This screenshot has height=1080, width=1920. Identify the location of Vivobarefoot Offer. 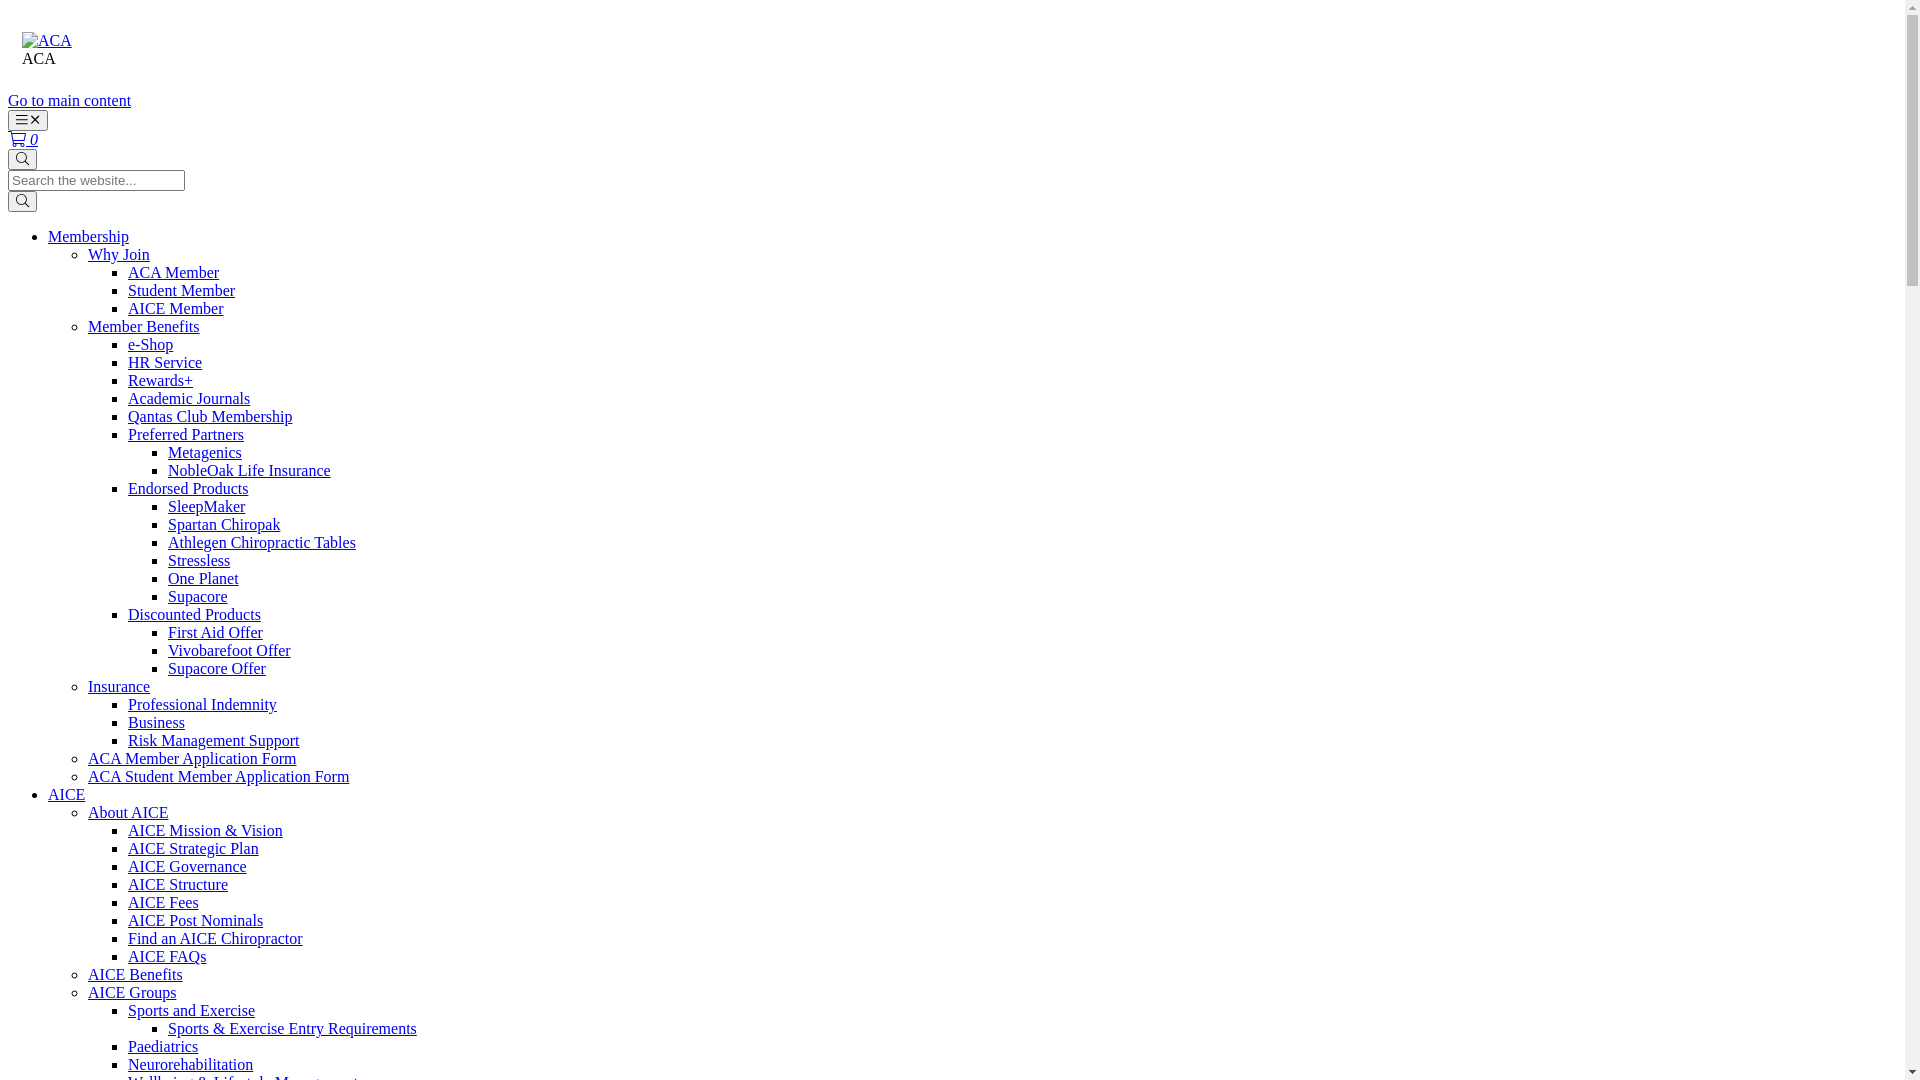
(230, 650).